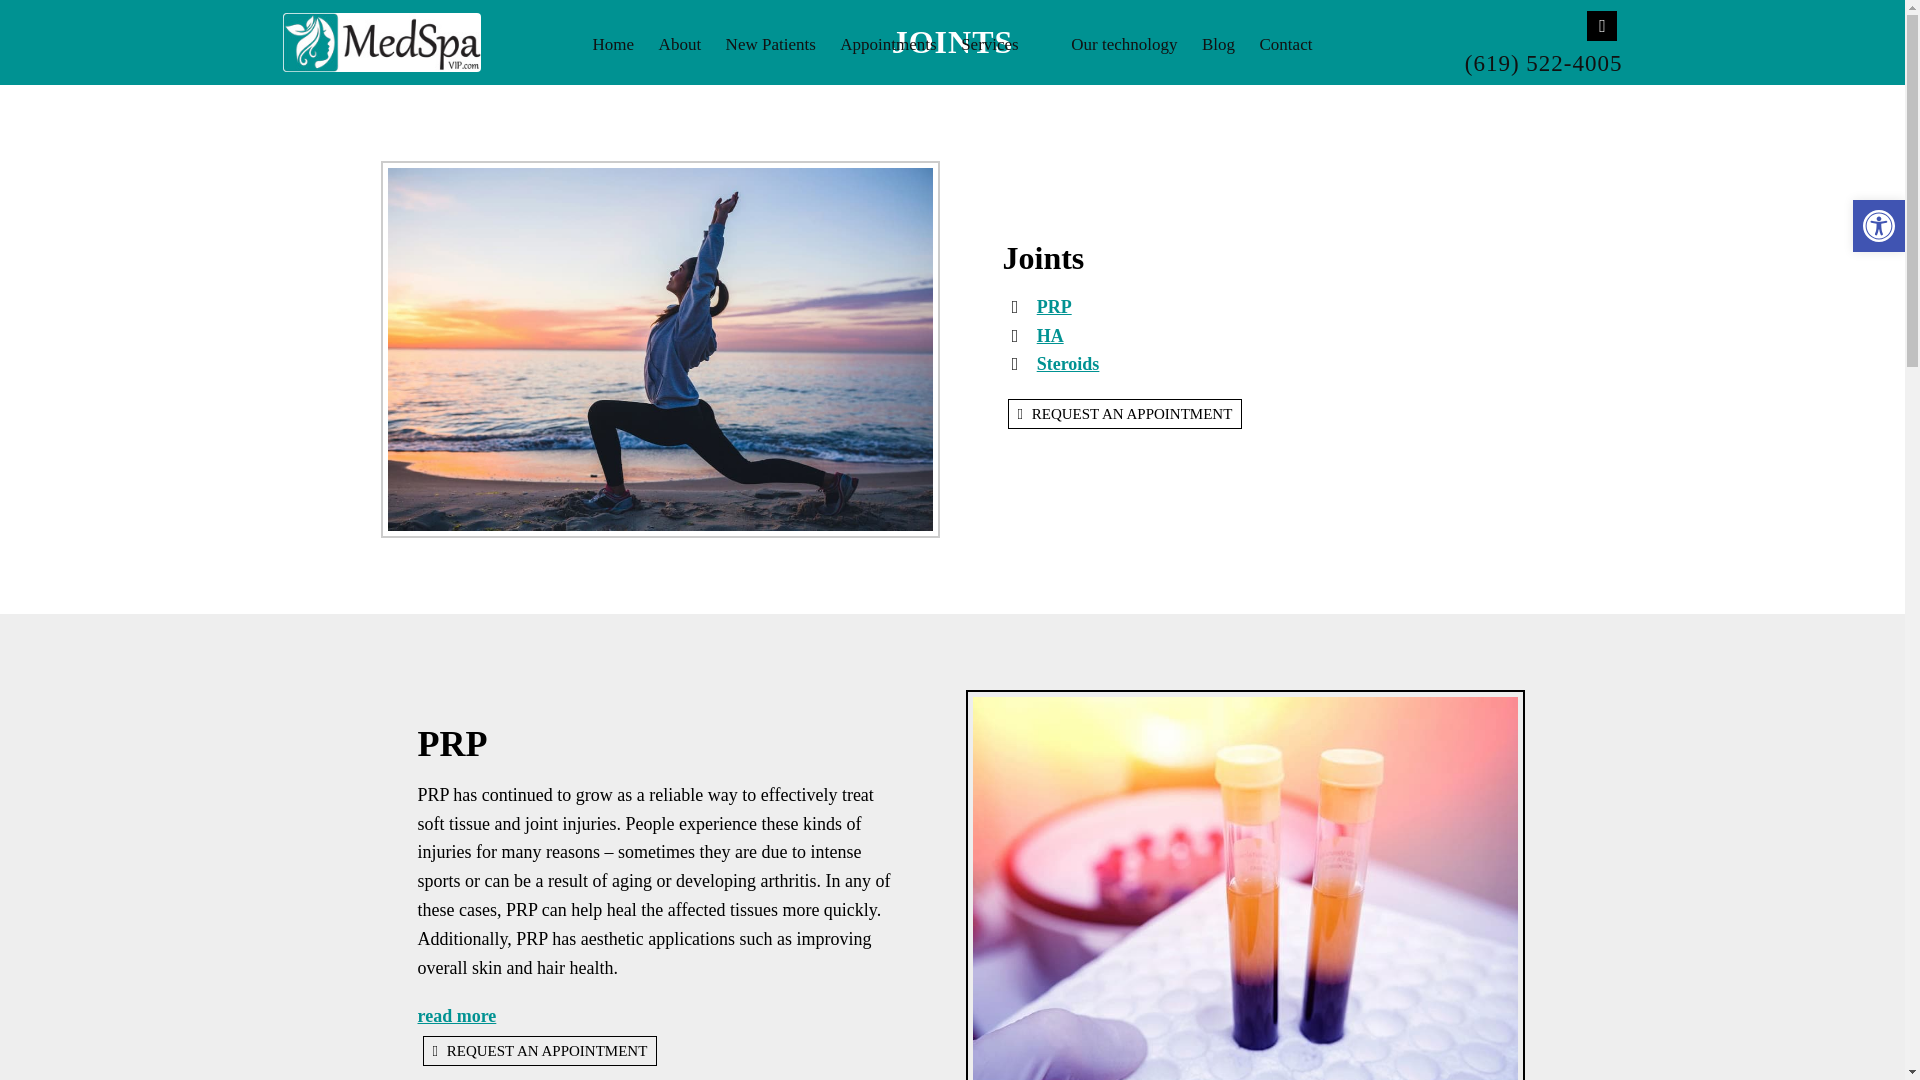  I want to click on HA, so click(1050, 336).